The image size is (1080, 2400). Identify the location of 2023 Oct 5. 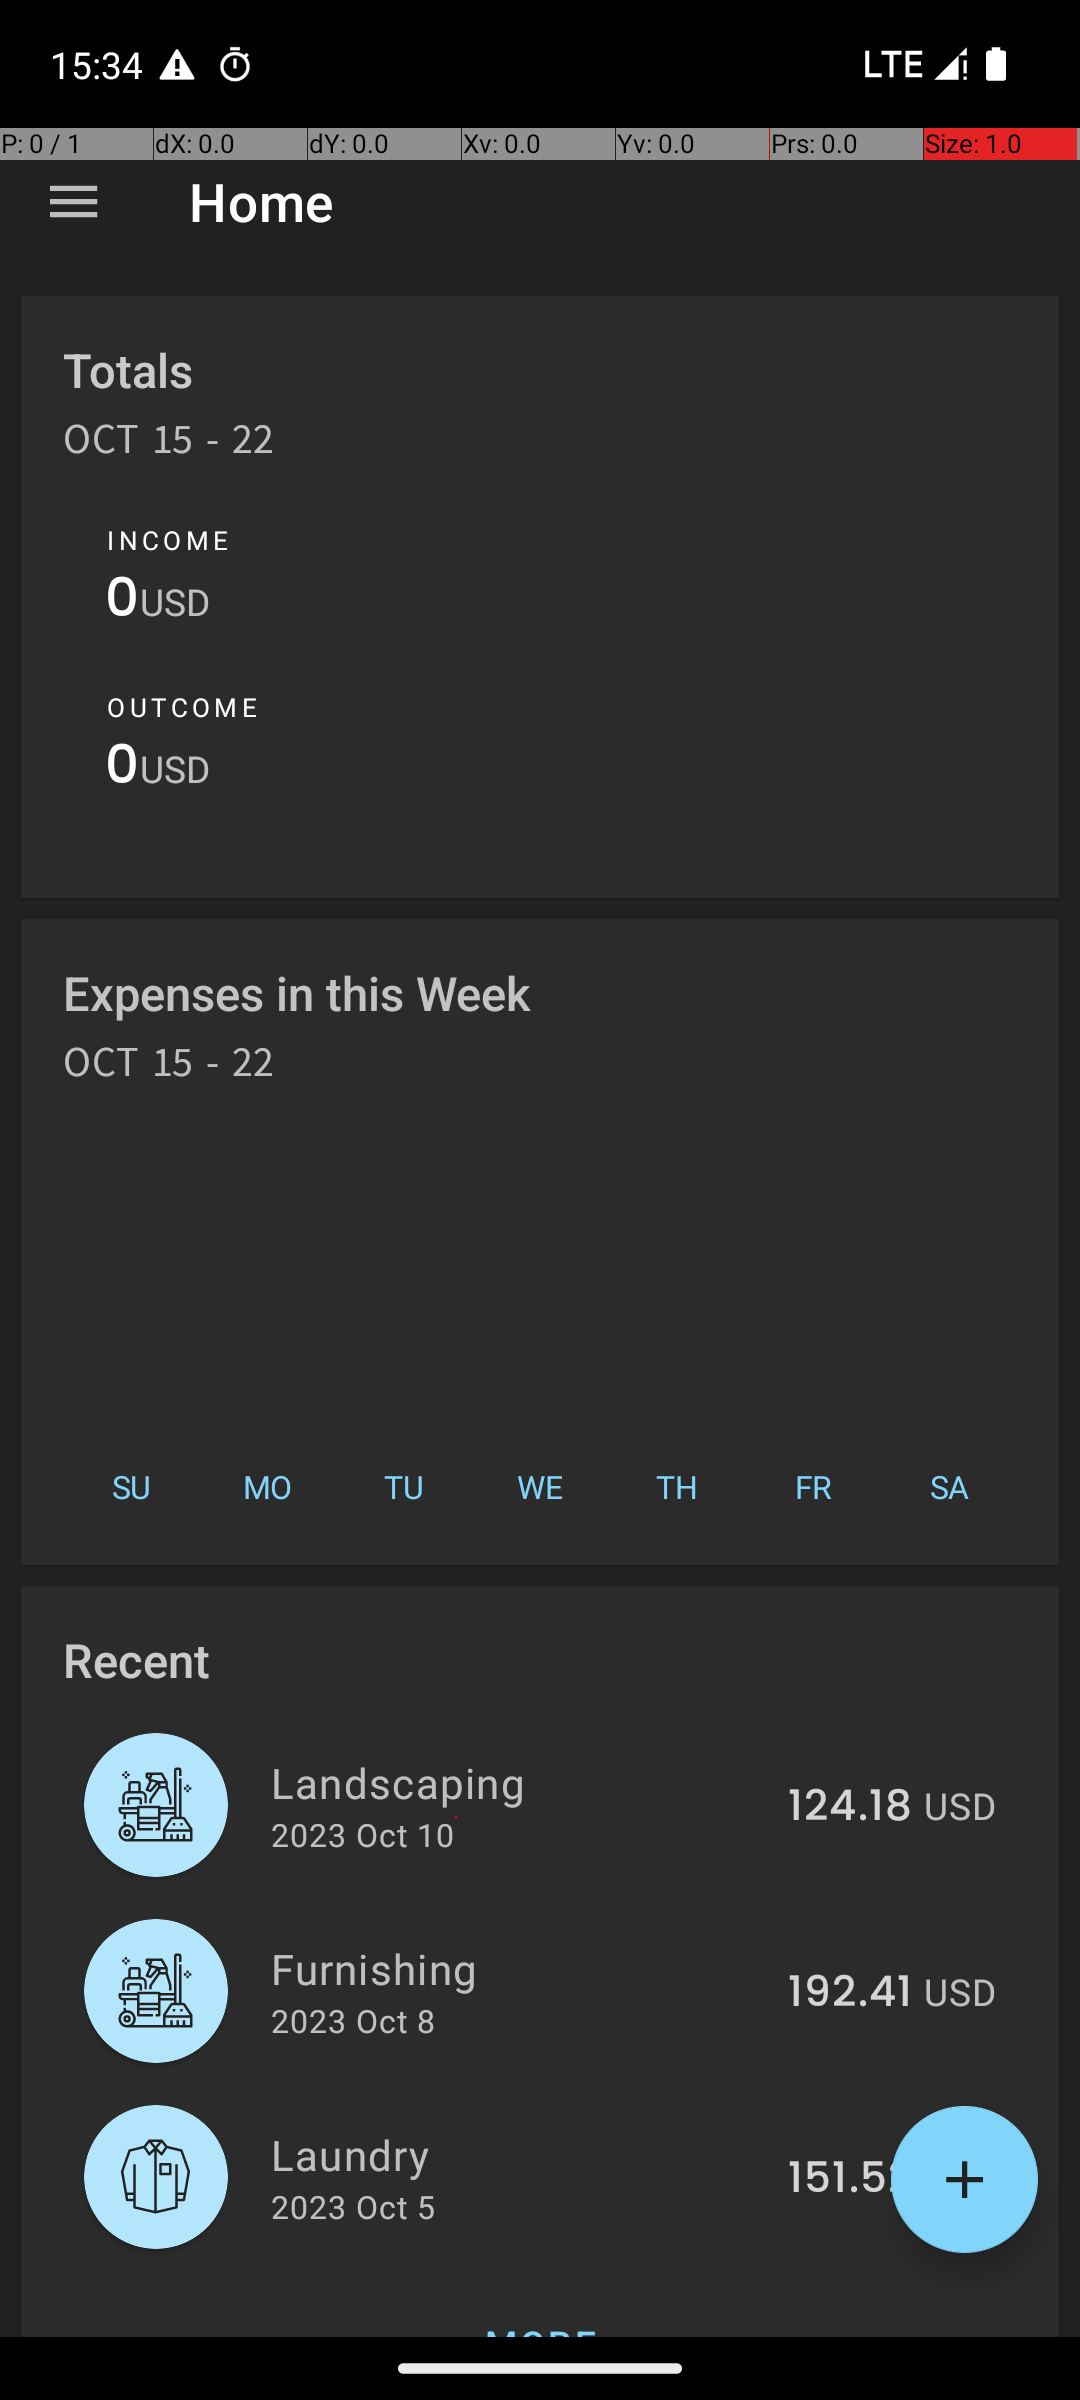
(353, 2206).